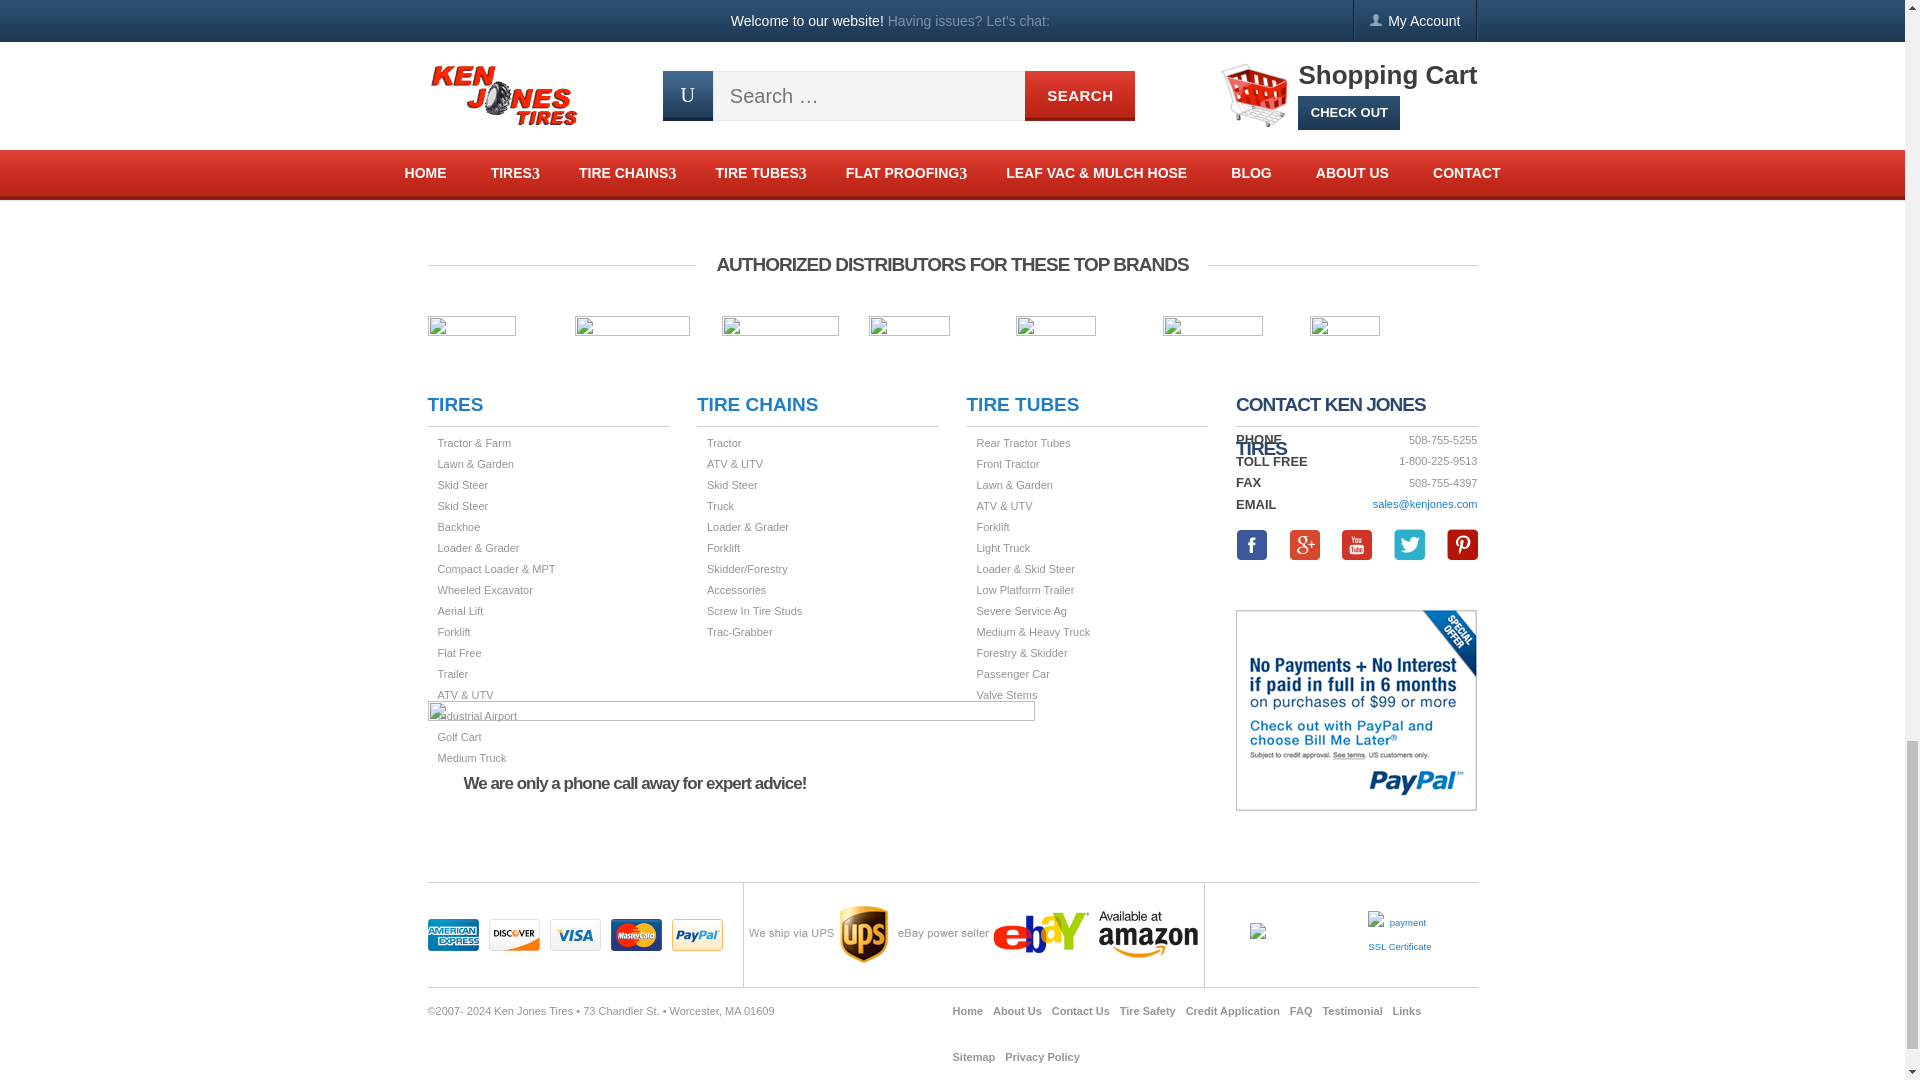 The width and height of the screenshot is (1920, 1080). Describe the element at coordinates (731, 791) in the screenshot. I see `We are only a phone call away for expert advice!` at that location.